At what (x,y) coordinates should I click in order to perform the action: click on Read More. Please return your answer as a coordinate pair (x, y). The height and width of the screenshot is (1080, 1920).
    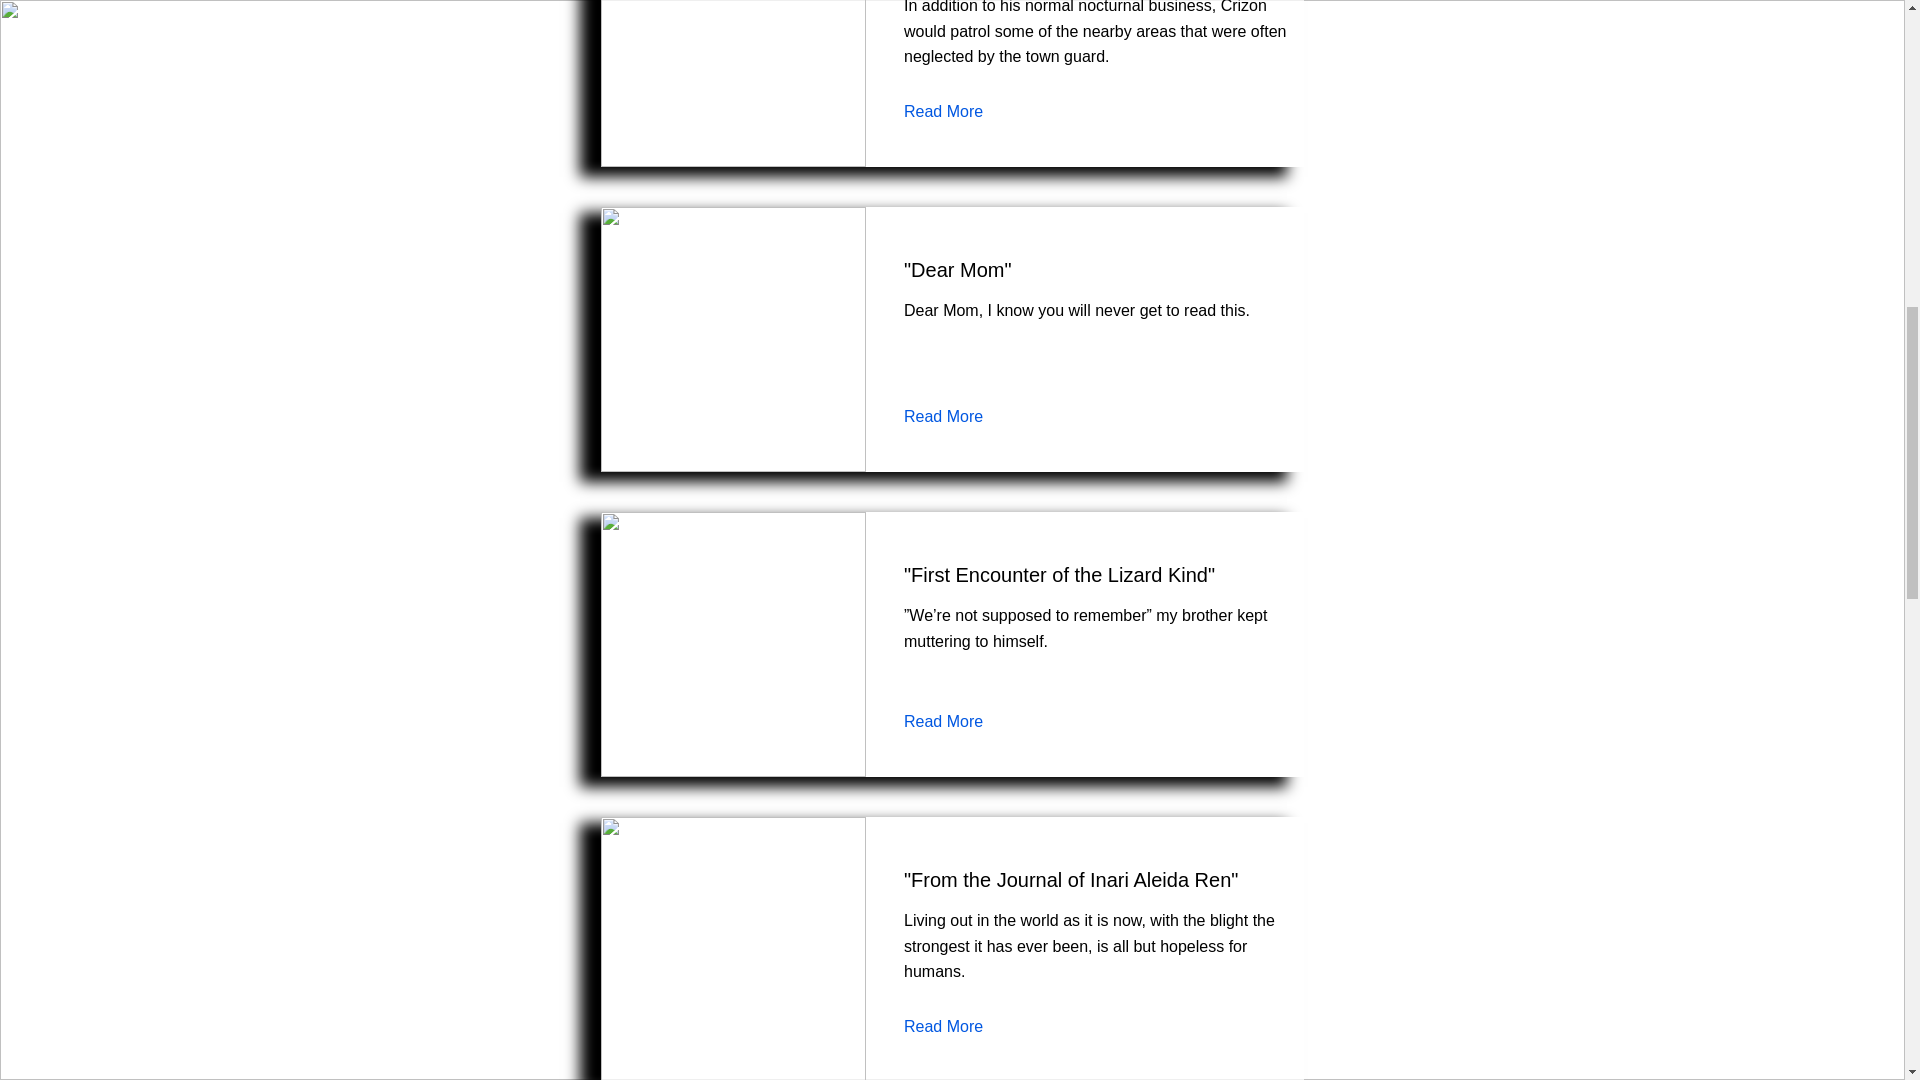
    Looking at the image, I should click on (958, 416).